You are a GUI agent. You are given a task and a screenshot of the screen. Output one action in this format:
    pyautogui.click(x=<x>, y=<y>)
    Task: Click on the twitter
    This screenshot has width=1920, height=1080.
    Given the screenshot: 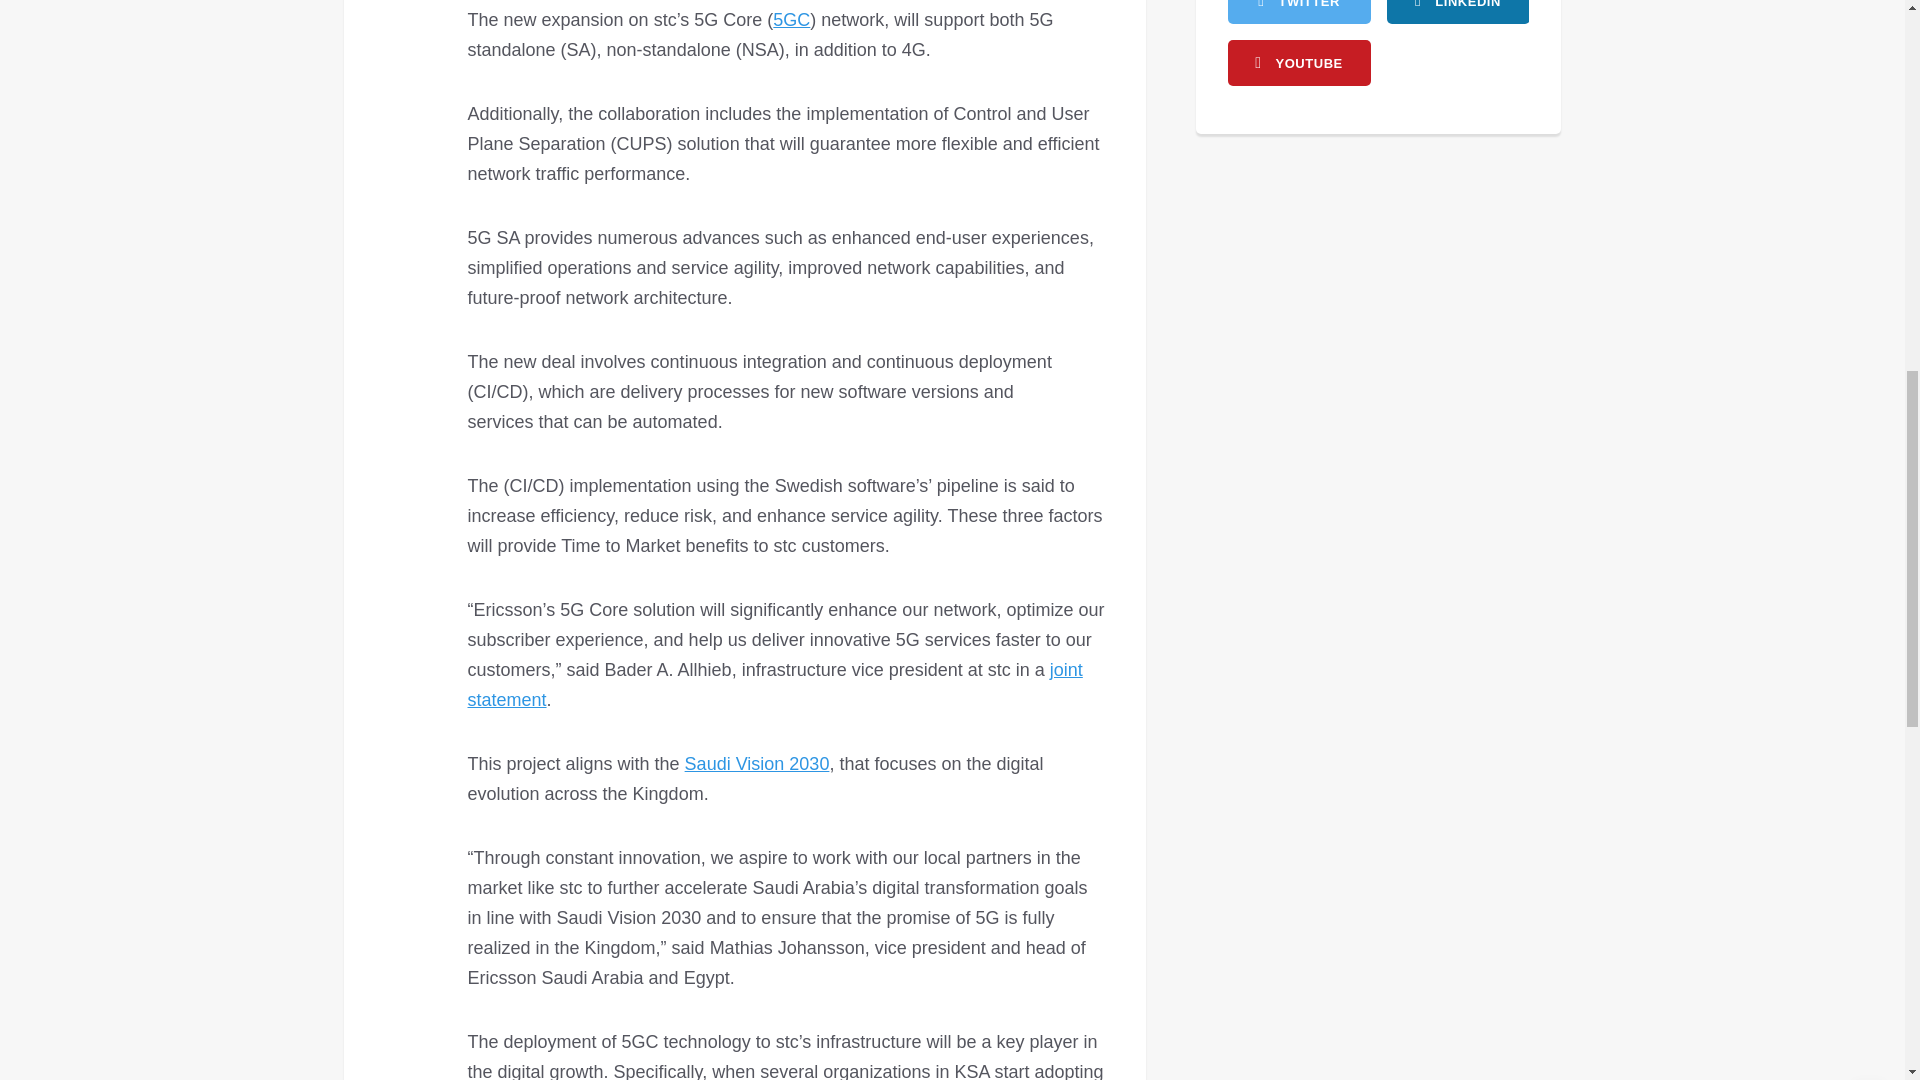 What is the action you would take?
    pyautogui.click(x=1299, y=12)
    